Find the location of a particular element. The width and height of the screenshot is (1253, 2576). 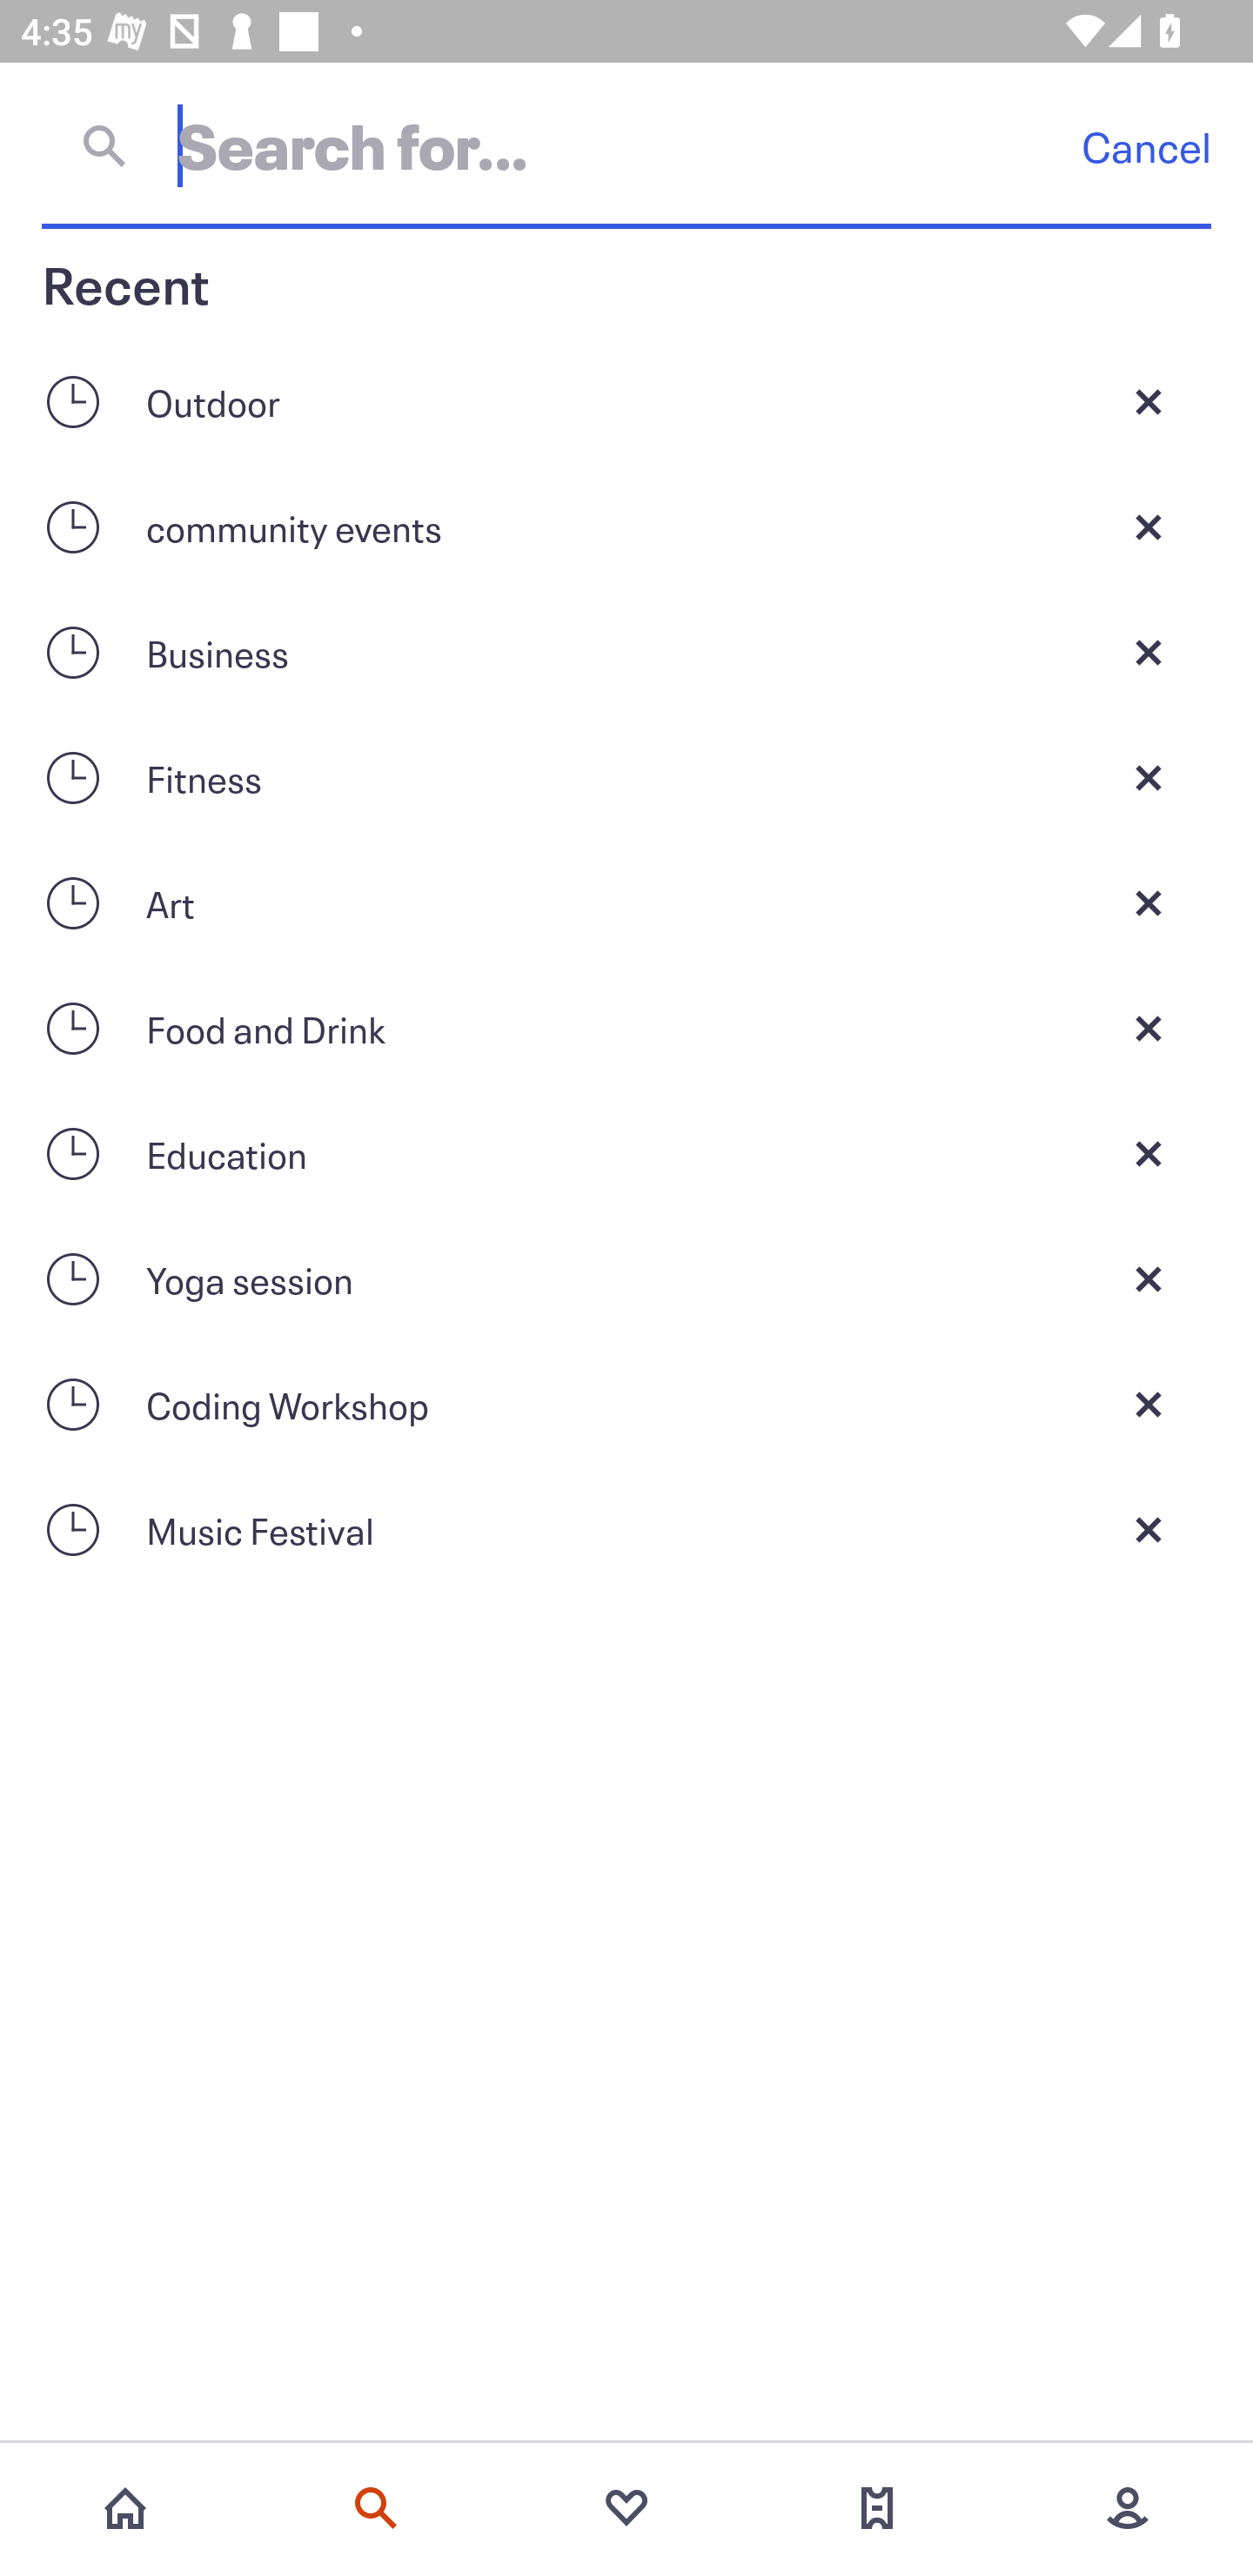

Cancel is located at coordinates (1146, 146).